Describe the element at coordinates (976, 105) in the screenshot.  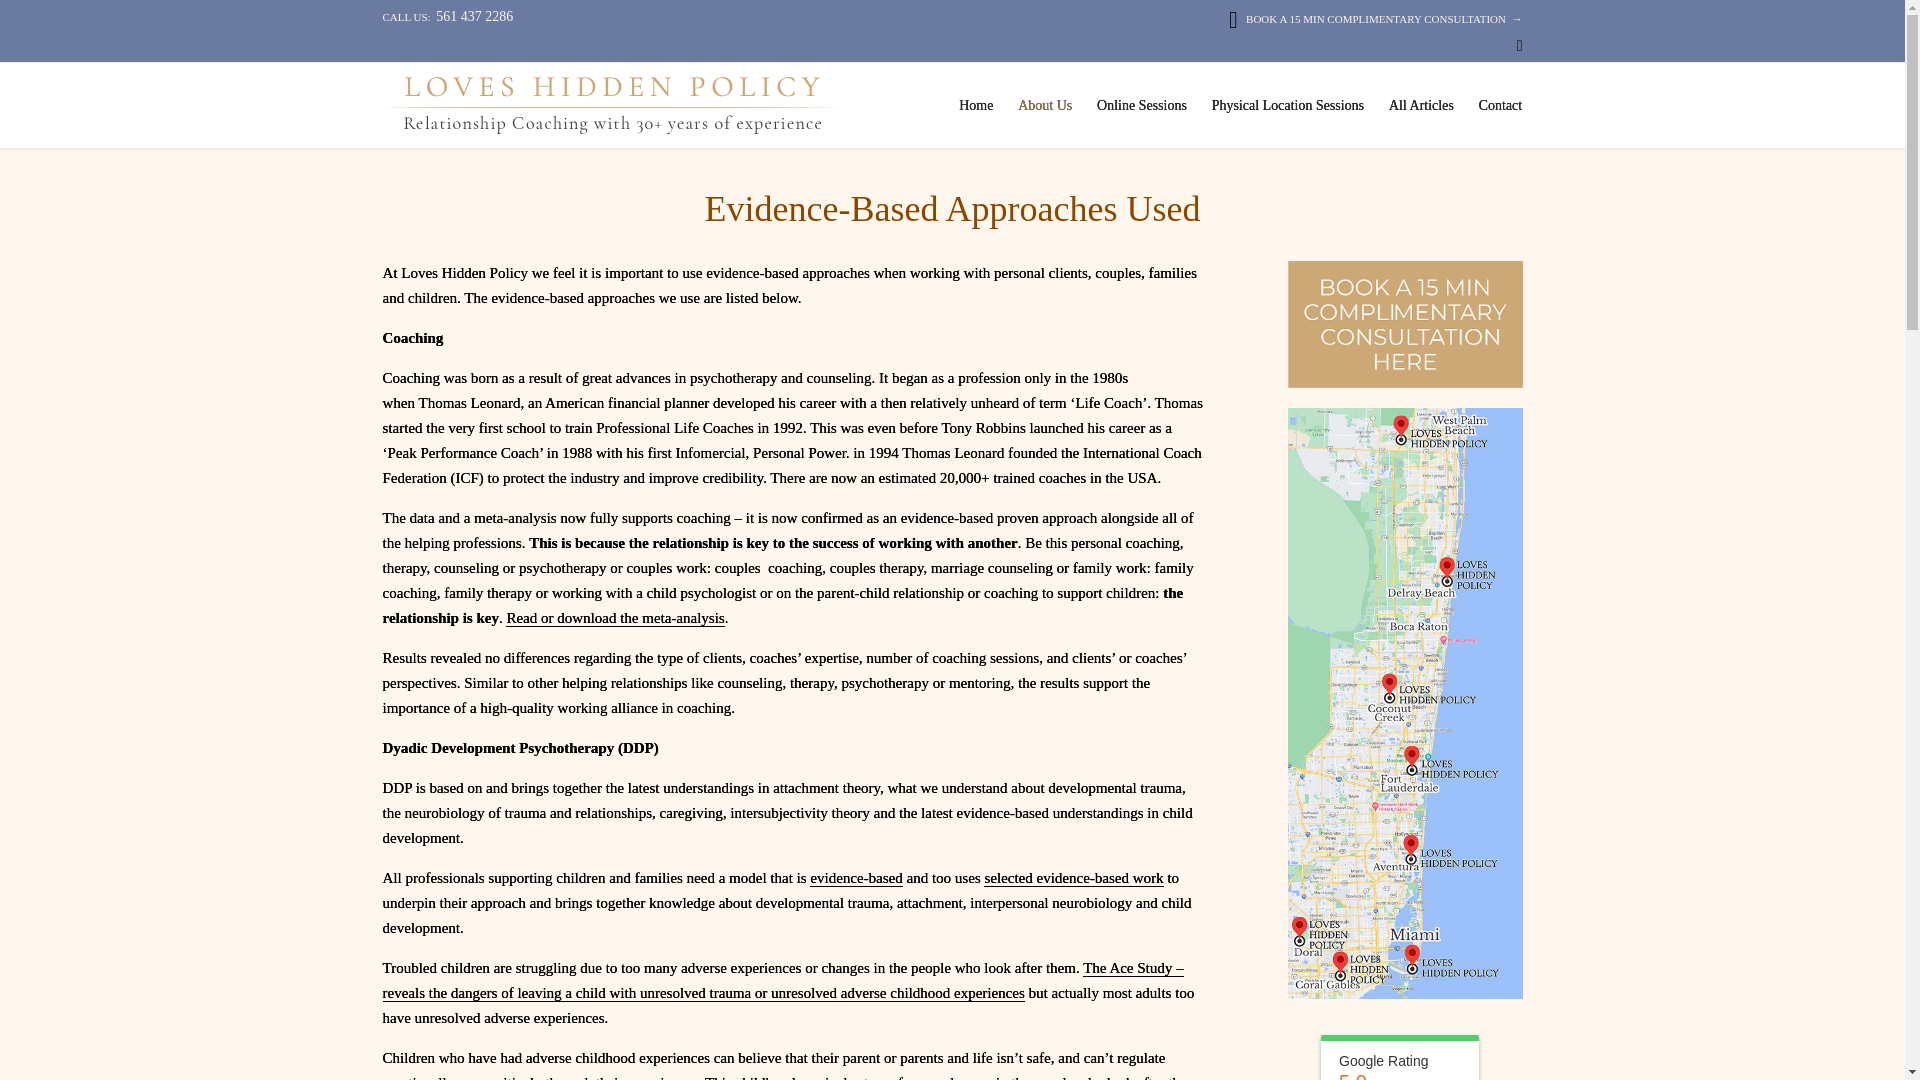
I see `Home` at that location.